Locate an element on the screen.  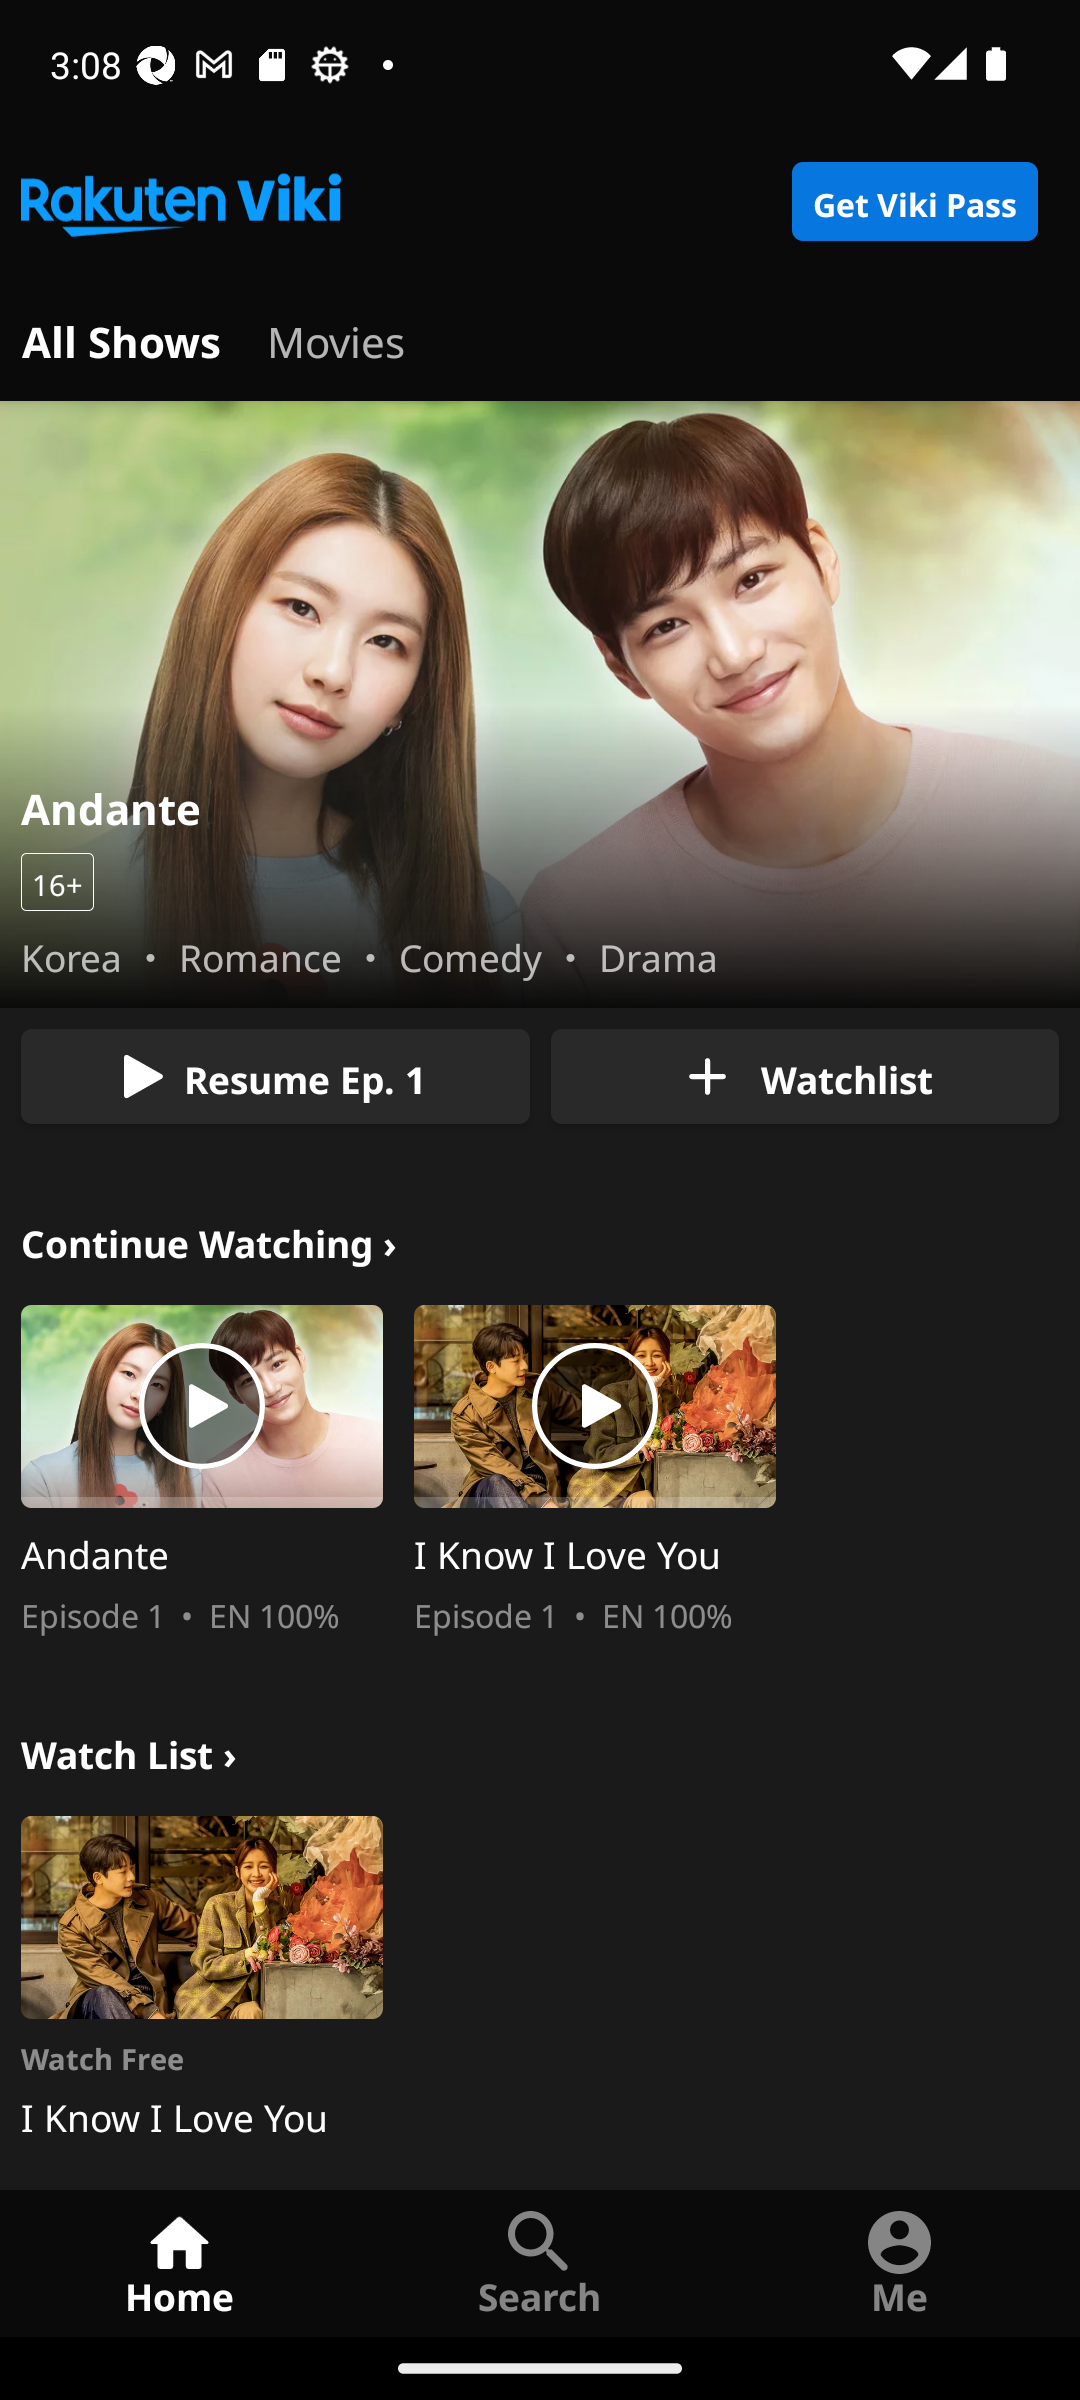
Search is located at coordinates (540, 2262).